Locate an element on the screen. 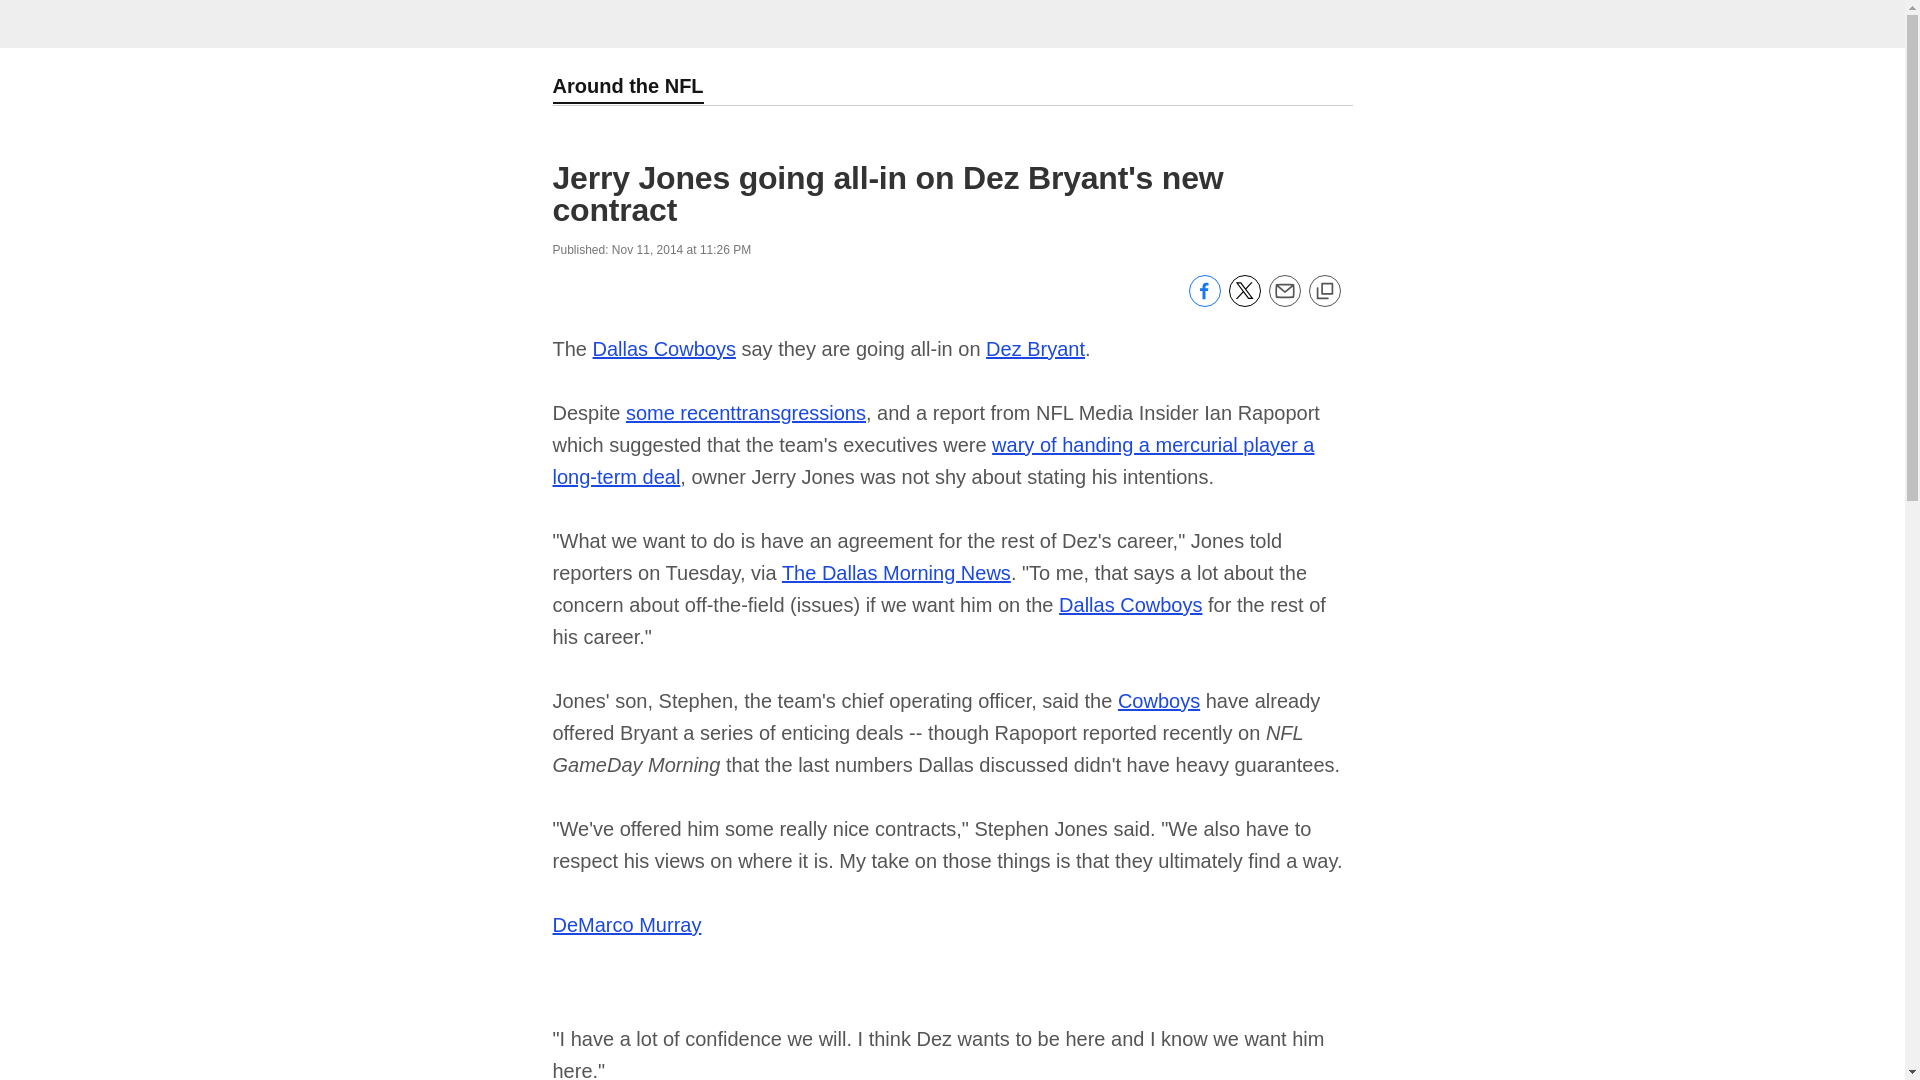  some recent is located at coordinates (680, 412).